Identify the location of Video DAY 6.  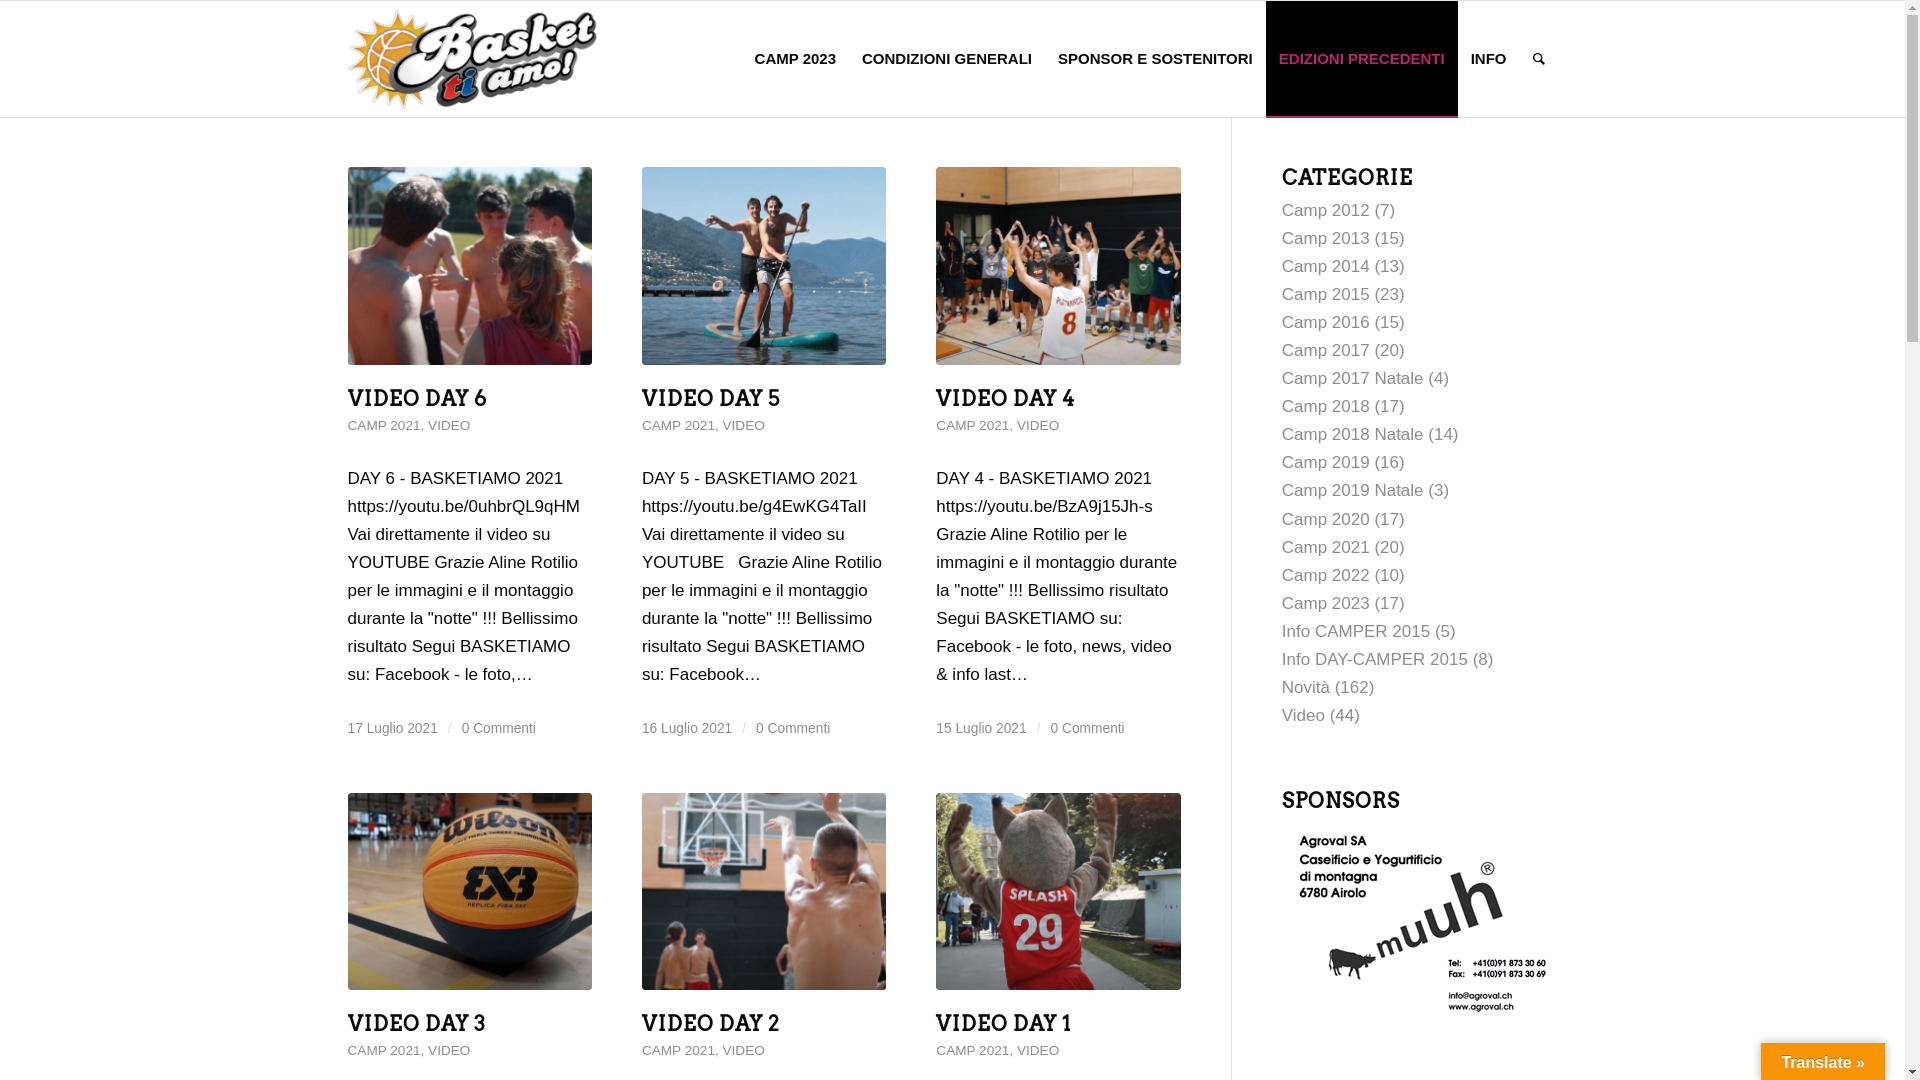
(470, 266).